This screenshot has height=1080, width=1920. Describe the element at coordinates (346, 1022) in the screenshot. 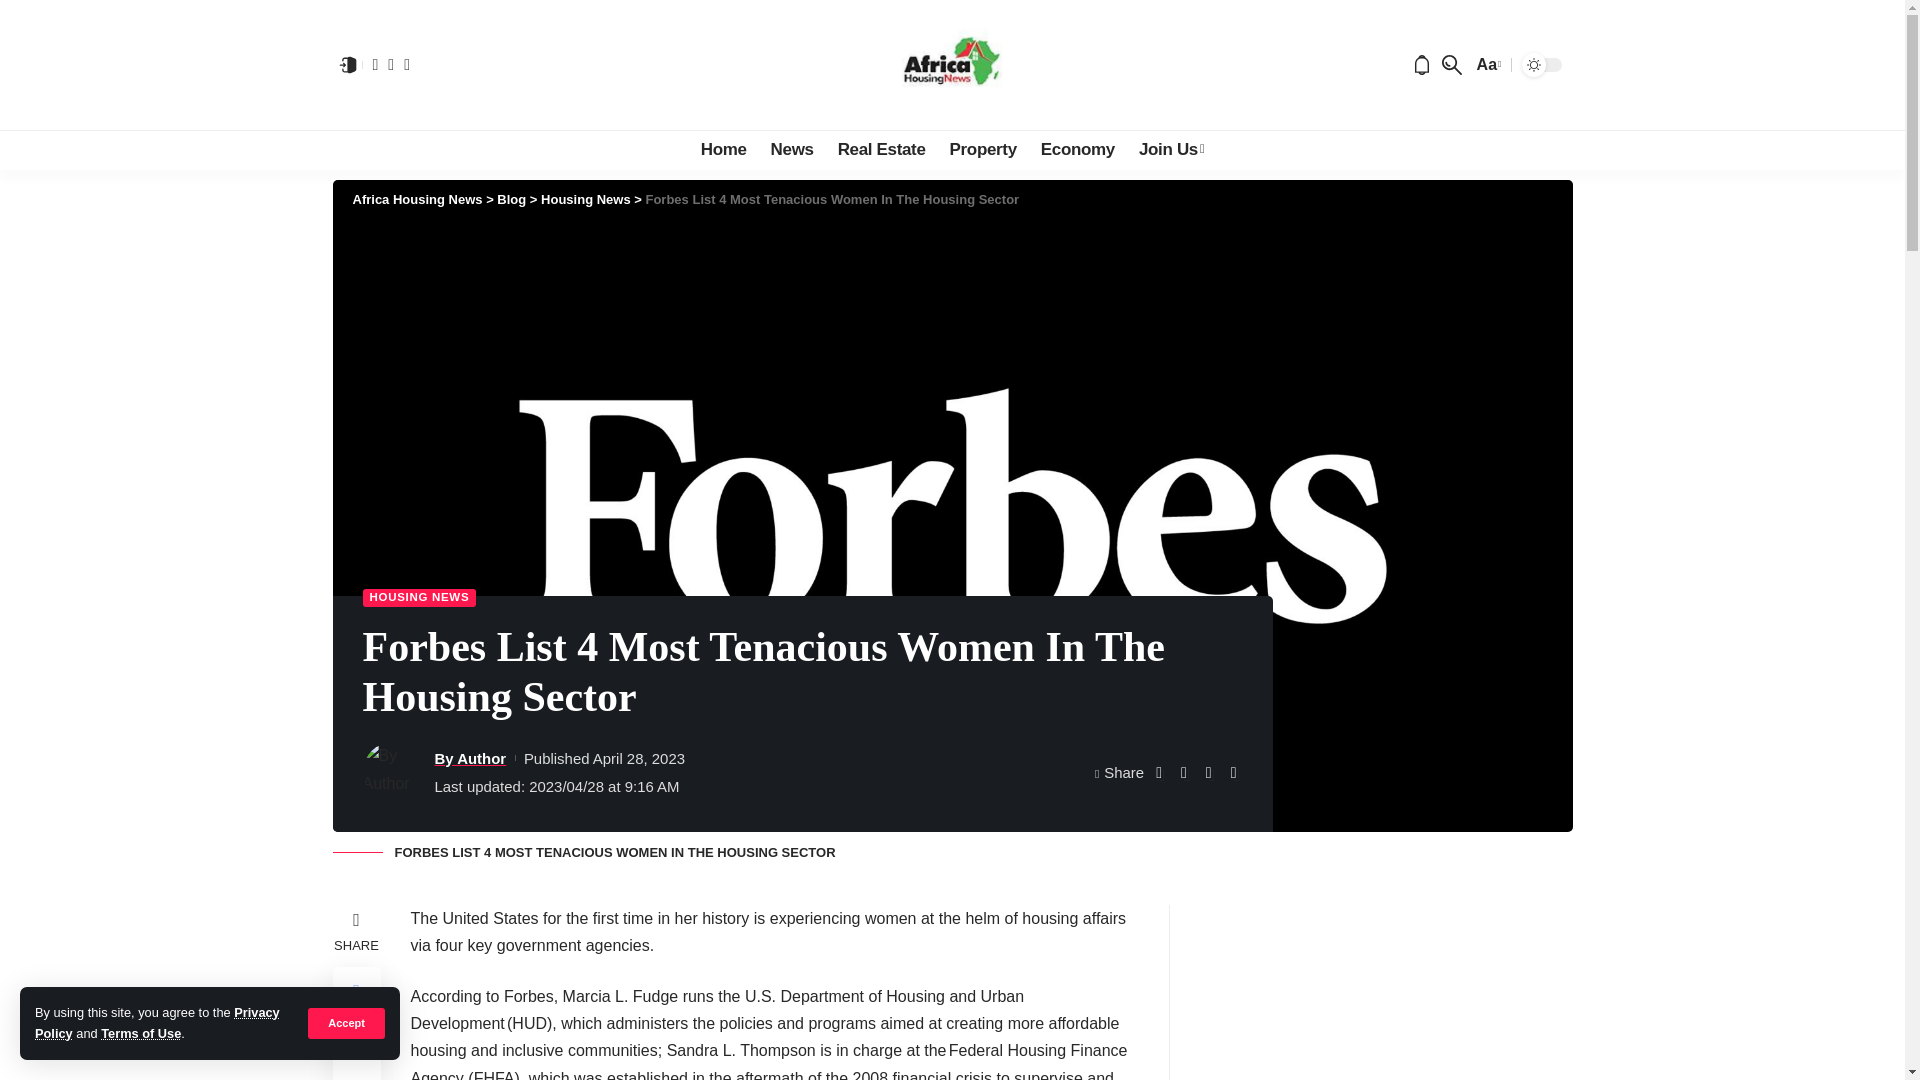

I see `Accept` at that location.